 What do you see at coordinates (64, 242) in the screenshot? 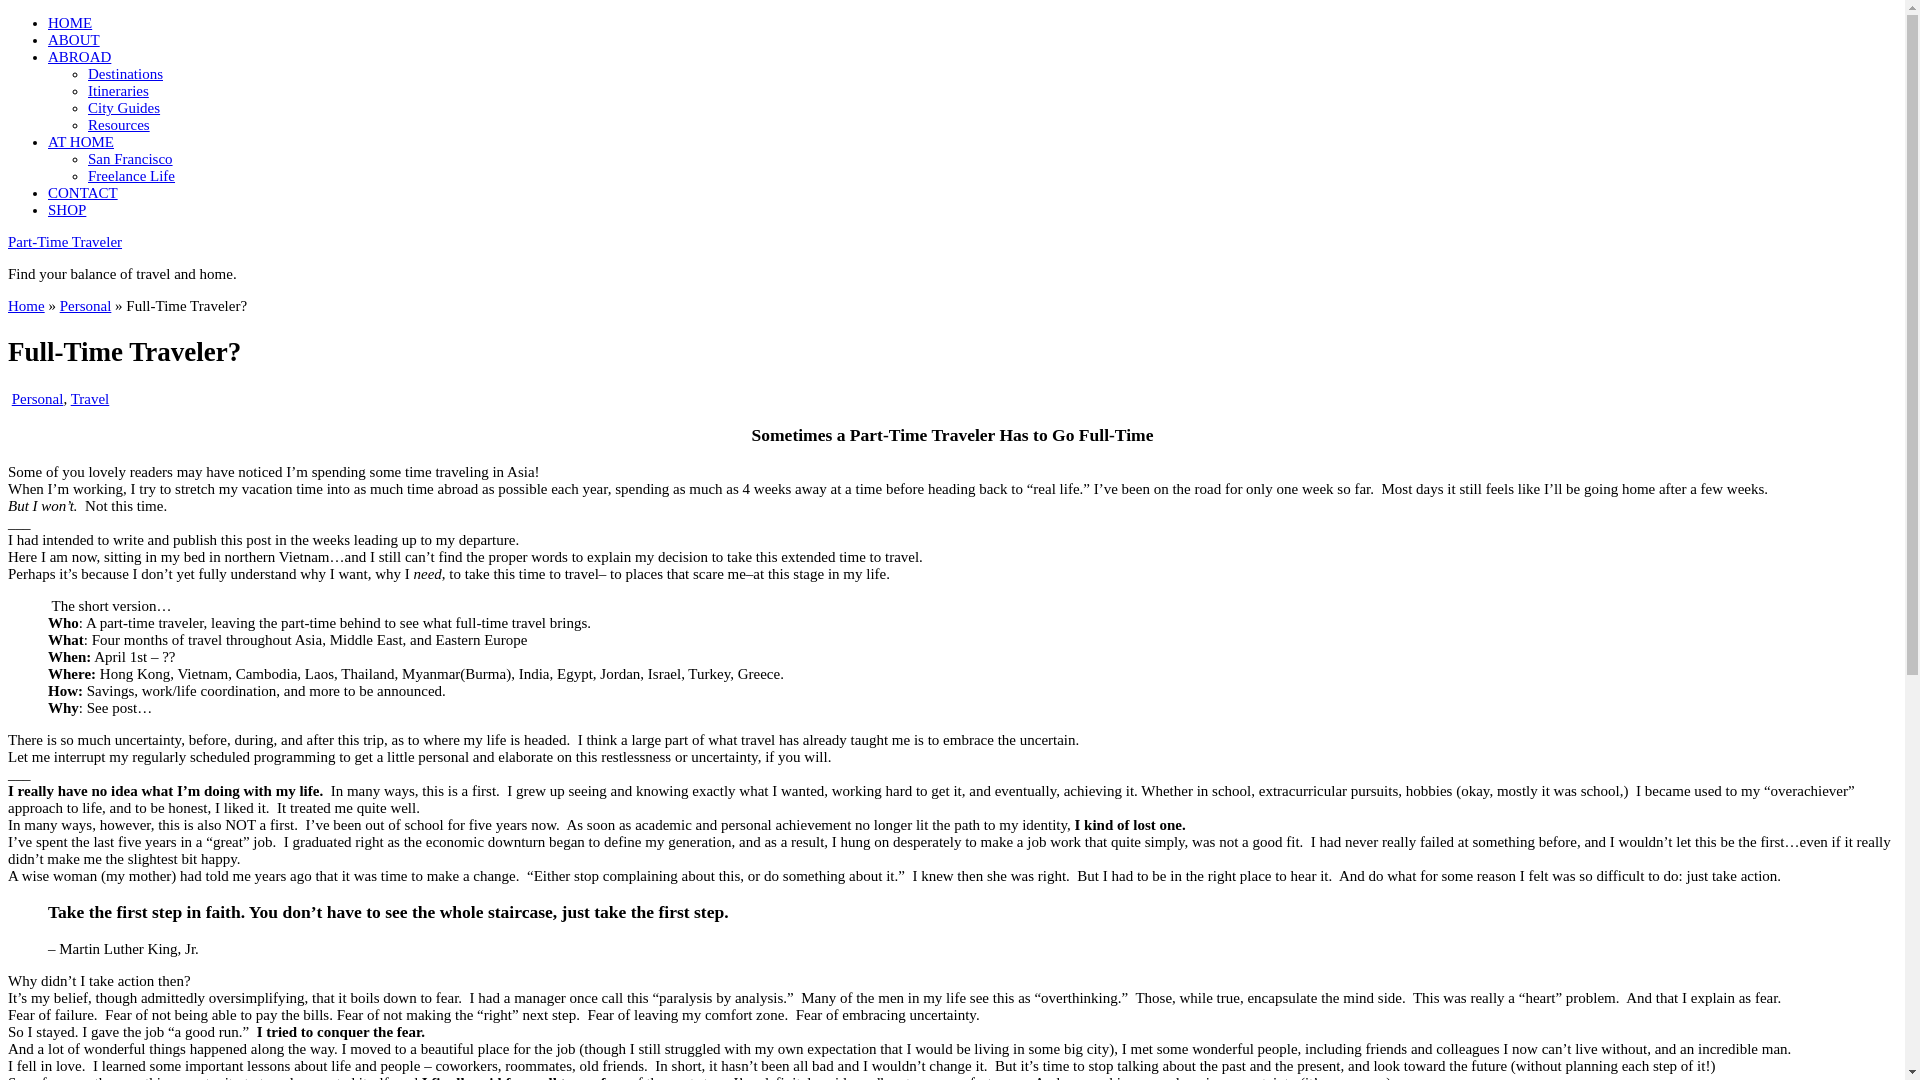
I see `Part-Time Traveler` at bounding box center [64, 242].